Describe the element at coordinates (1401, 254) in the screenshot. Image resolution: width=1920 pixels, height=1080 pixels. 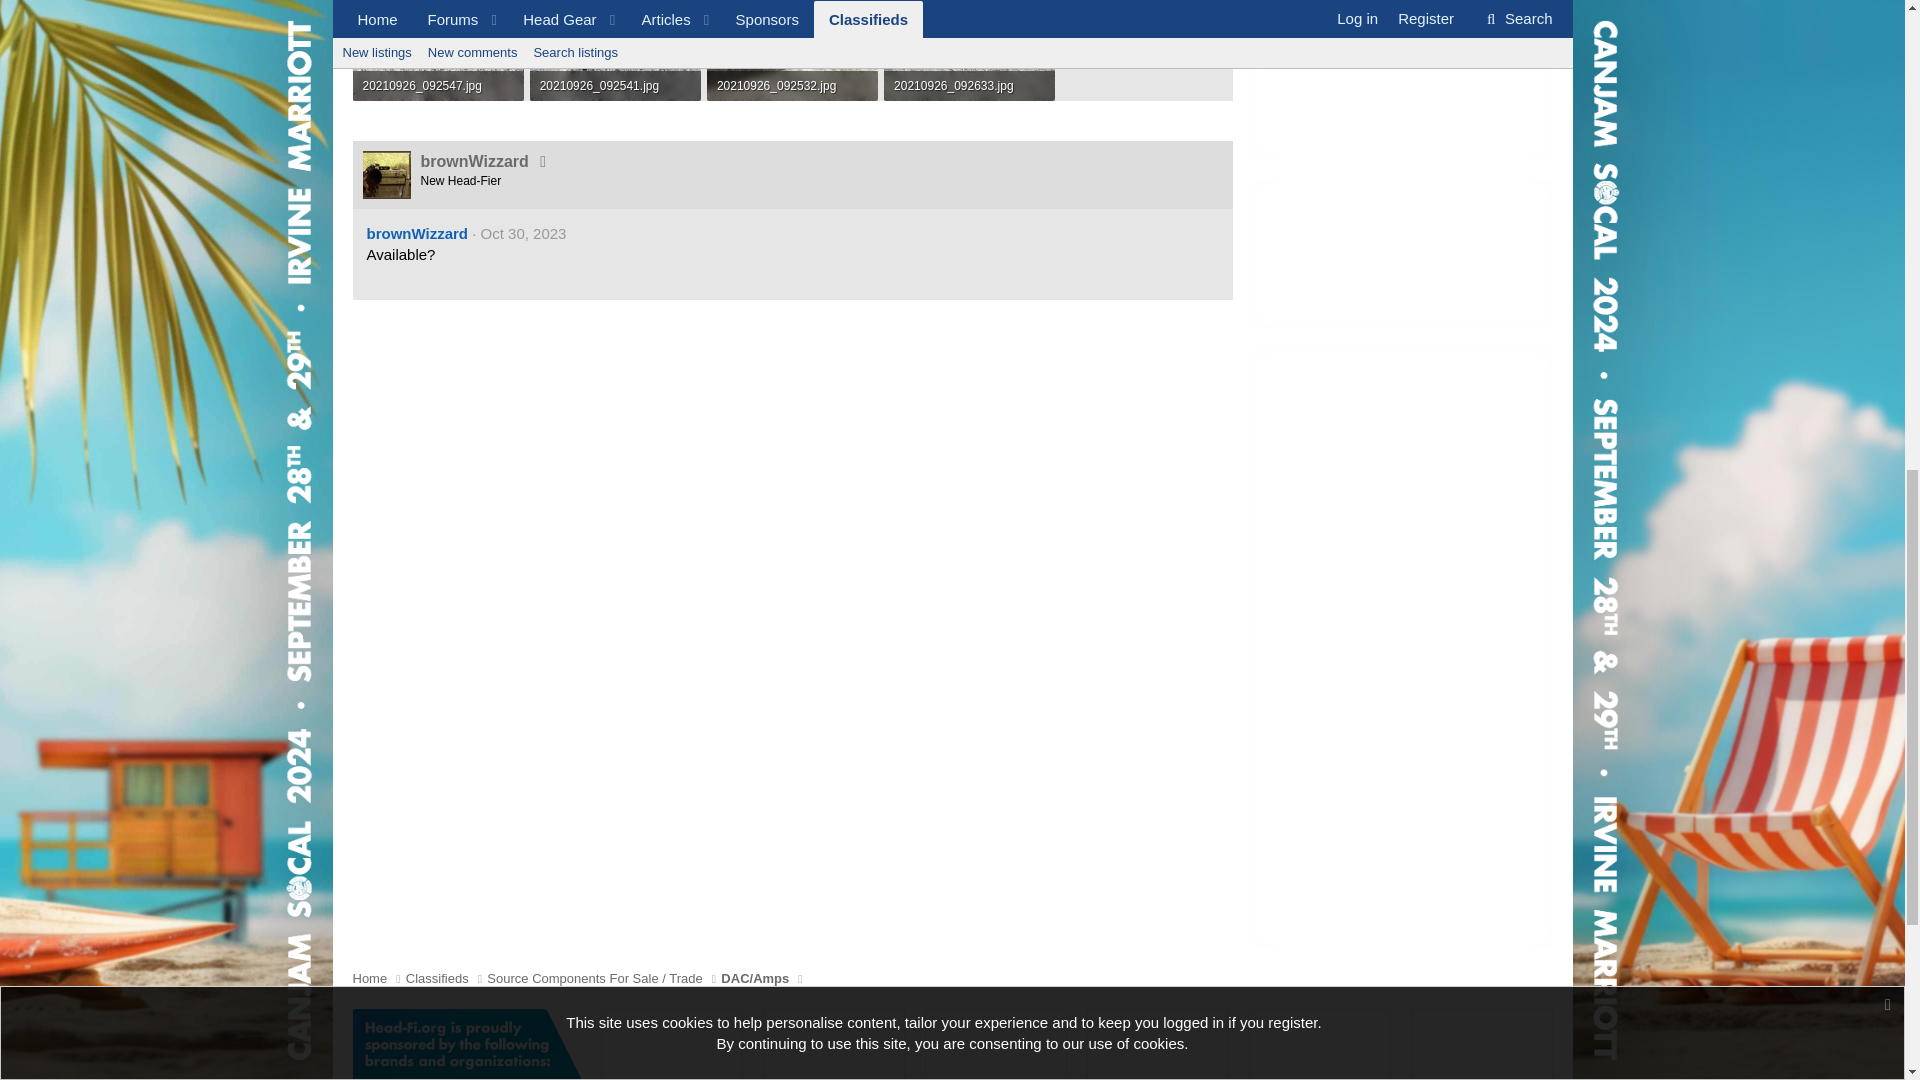
I see `3rd party ad content` at that location.